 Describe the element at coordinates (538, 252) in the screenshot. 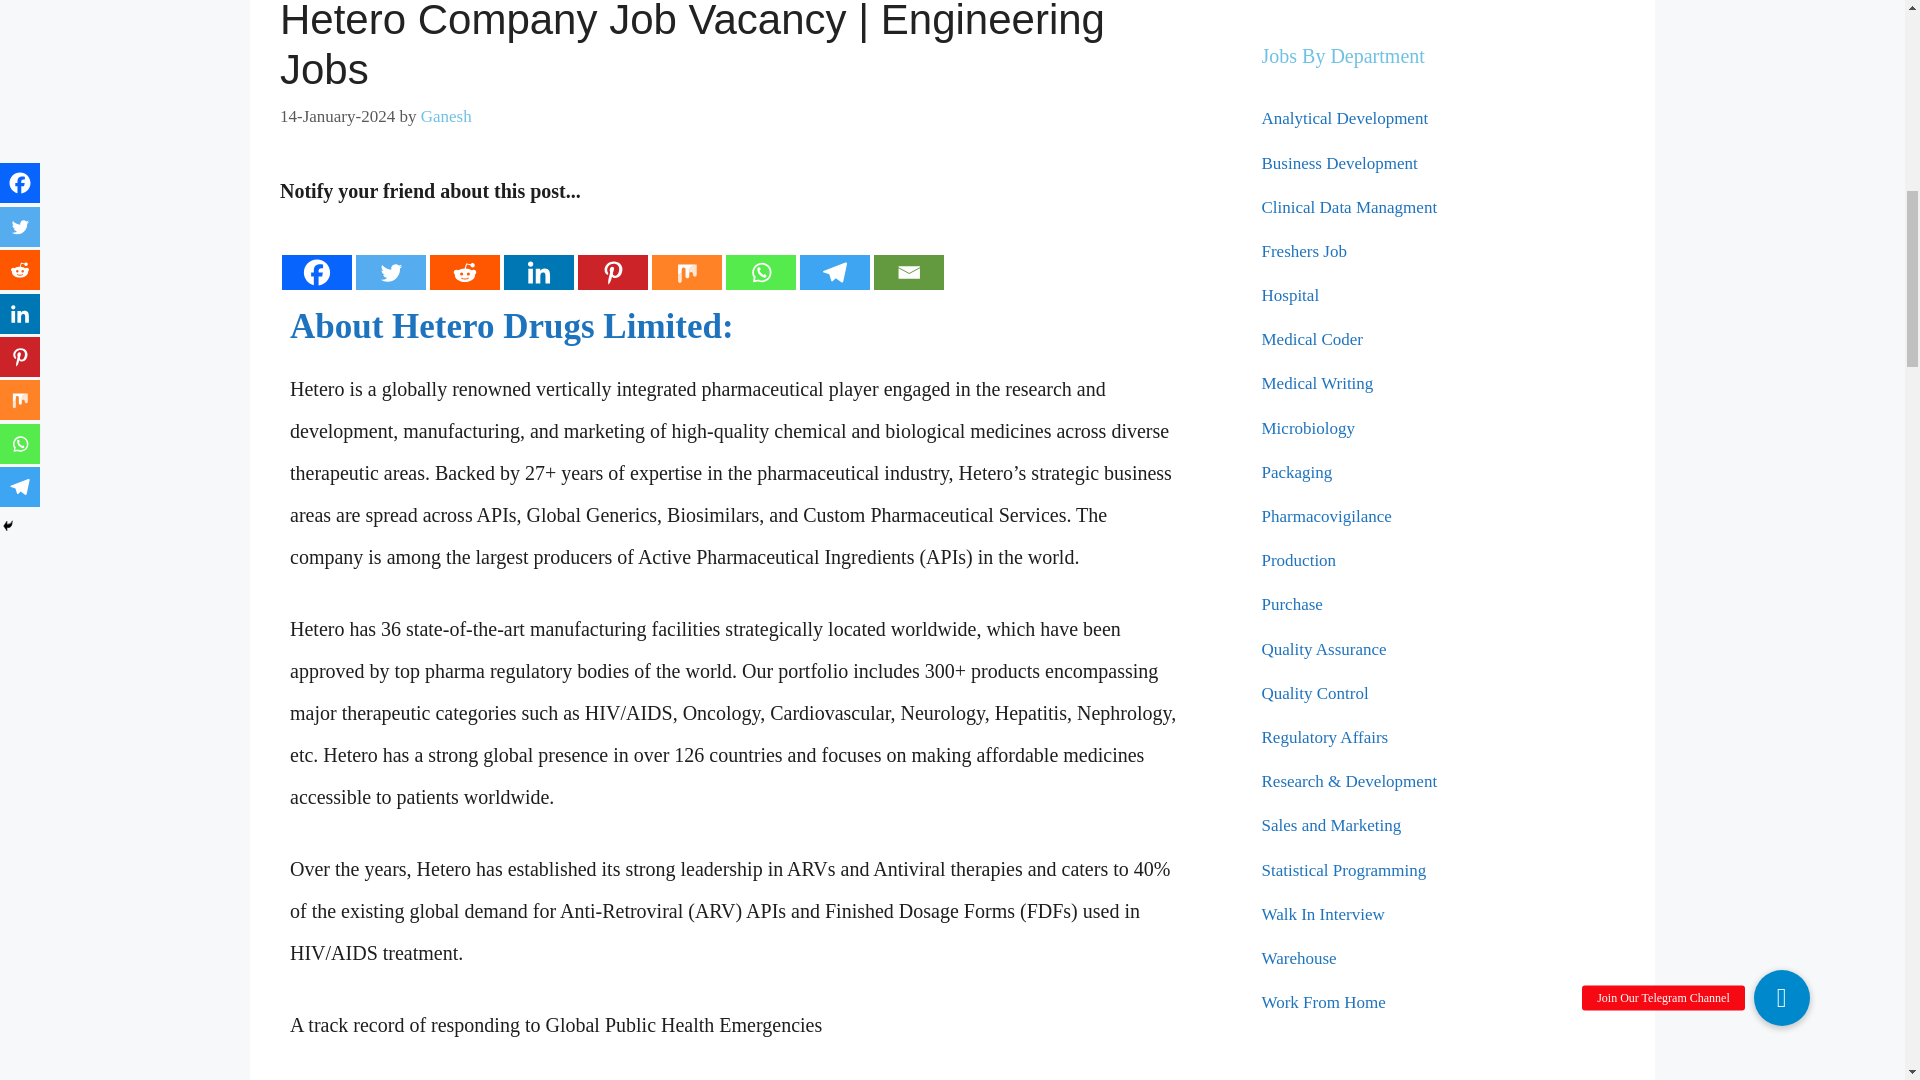

I see `Linkedin` at that location.